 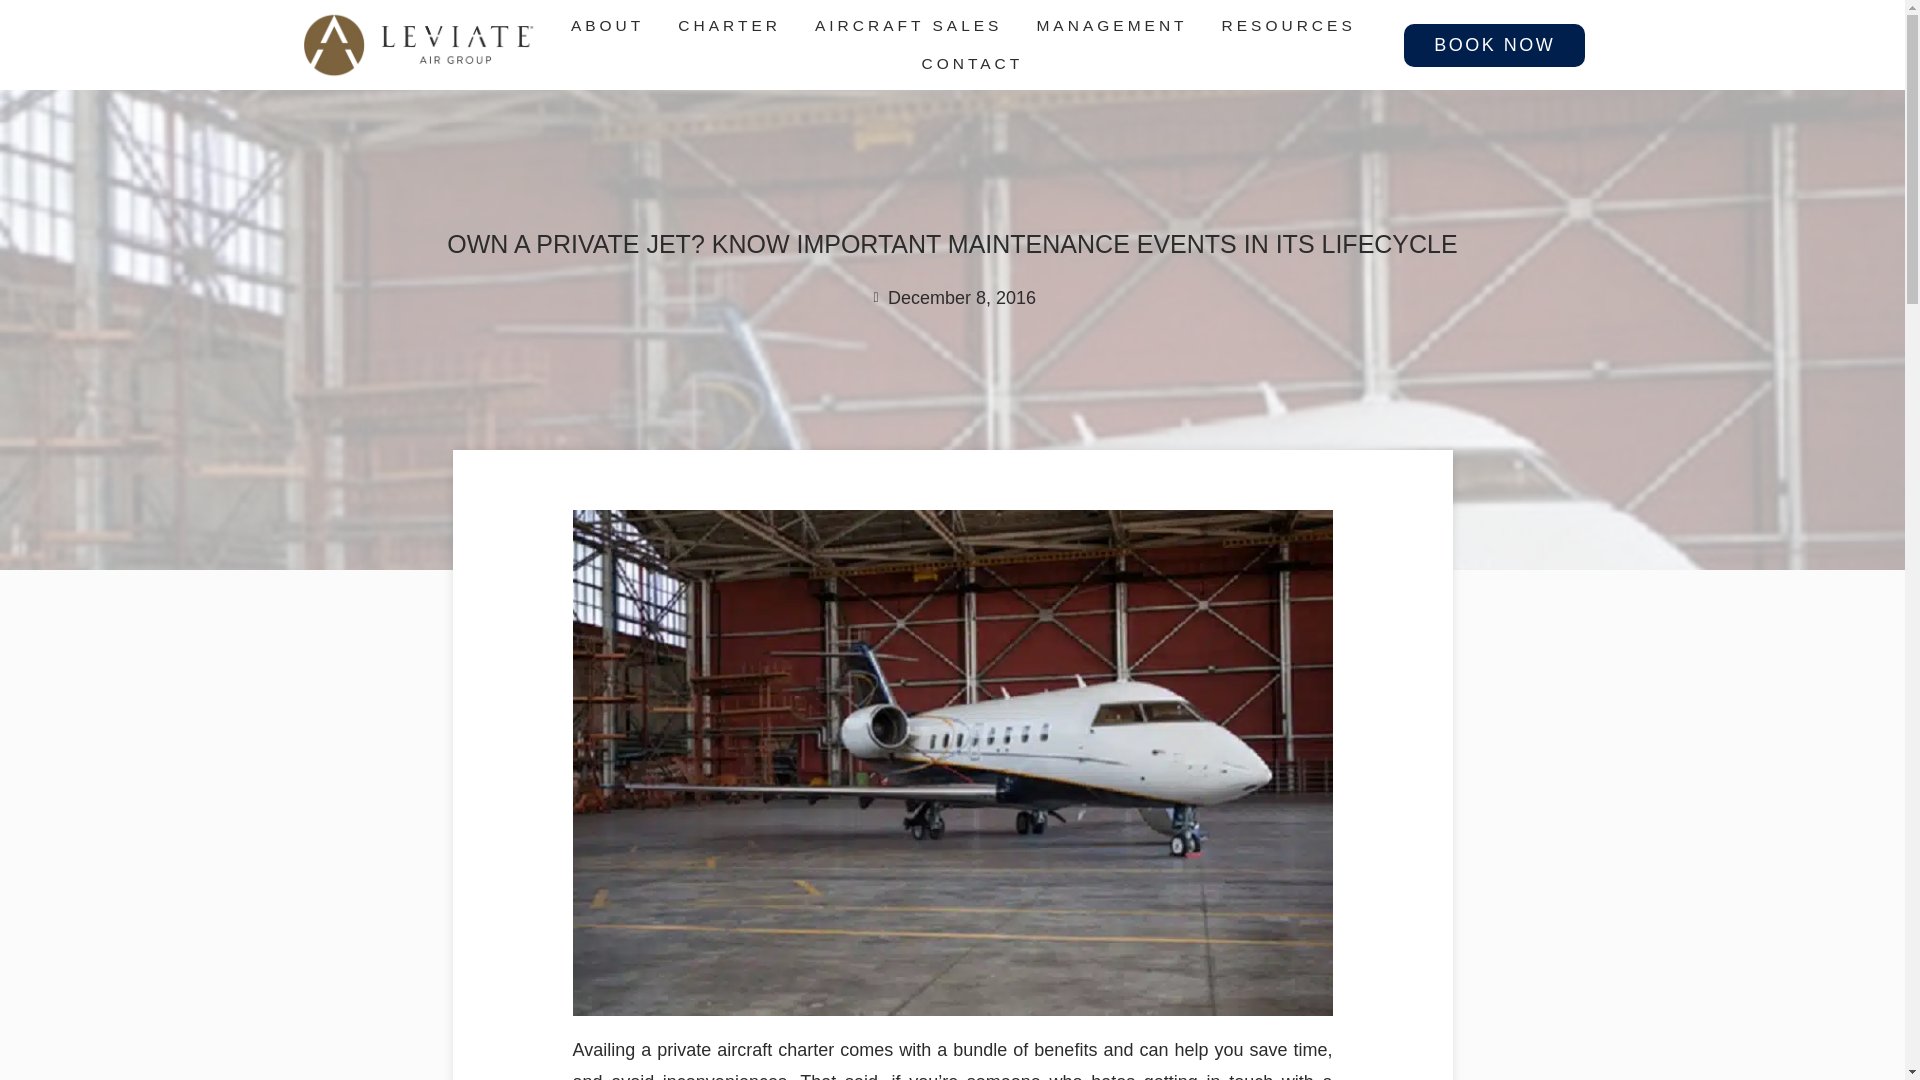 I want to click on RESOURCES, so click(x=1292, y=26).